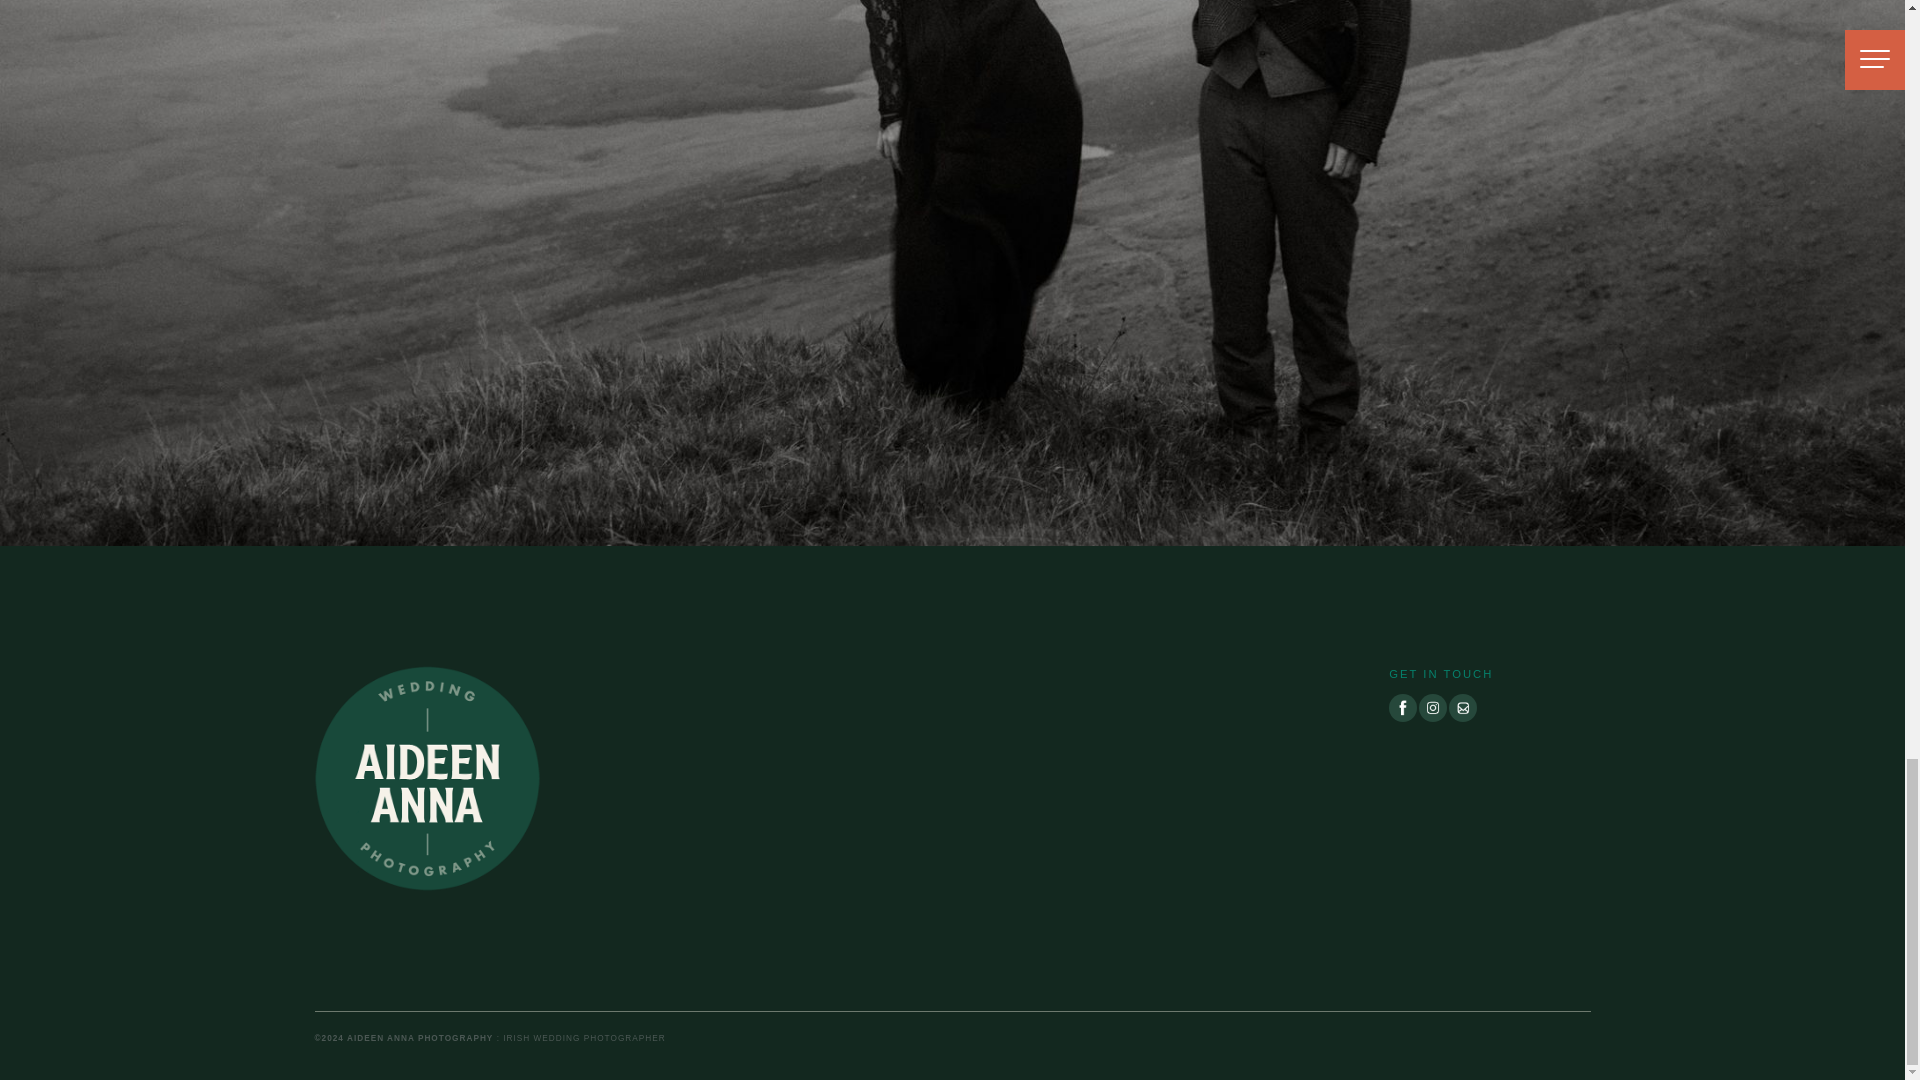 Image resolution: width=1920 pixels, height=1080 pixels. What do you see at coordinates (426, 777) in the screenshot?
I see `Aideen Anna Photography` at bounding box center [426, 777].